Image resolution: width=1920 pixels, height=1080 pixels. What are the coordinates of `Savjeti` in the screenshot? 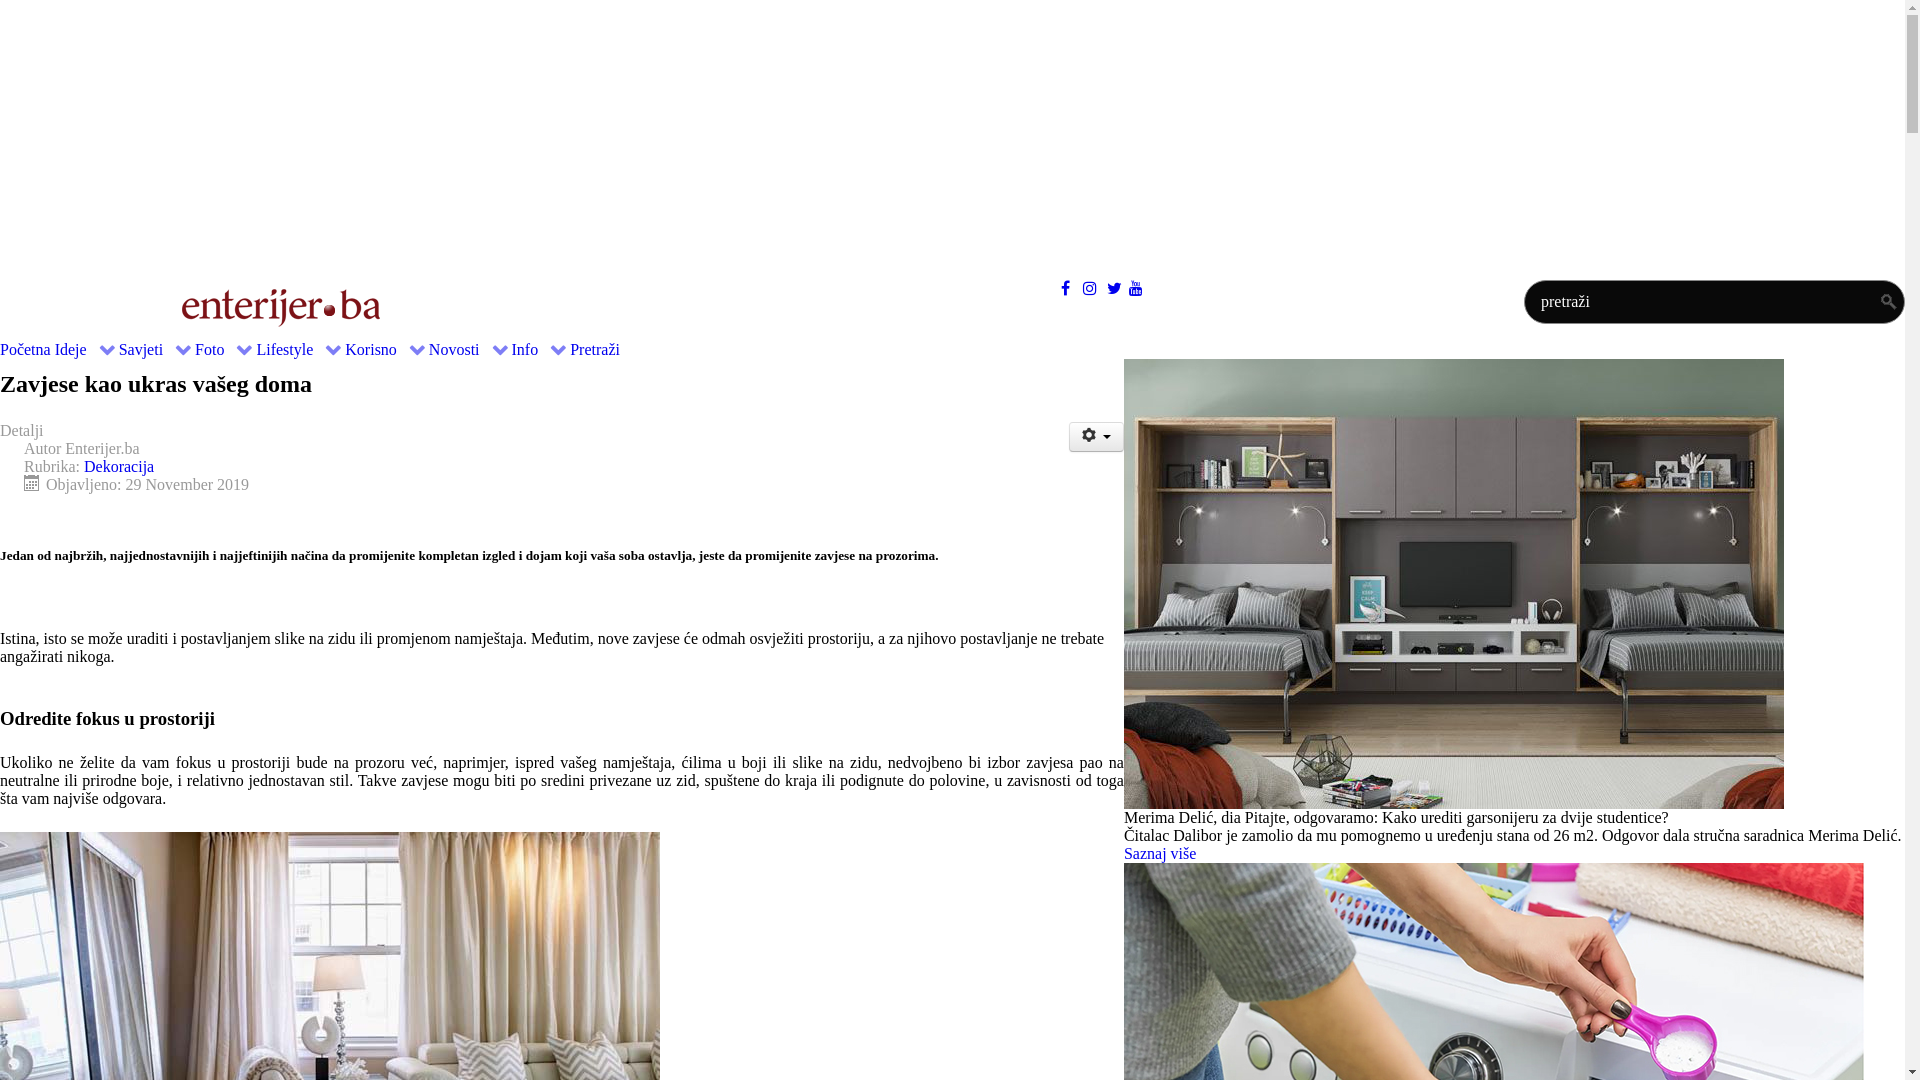 It's located at (155, 350).